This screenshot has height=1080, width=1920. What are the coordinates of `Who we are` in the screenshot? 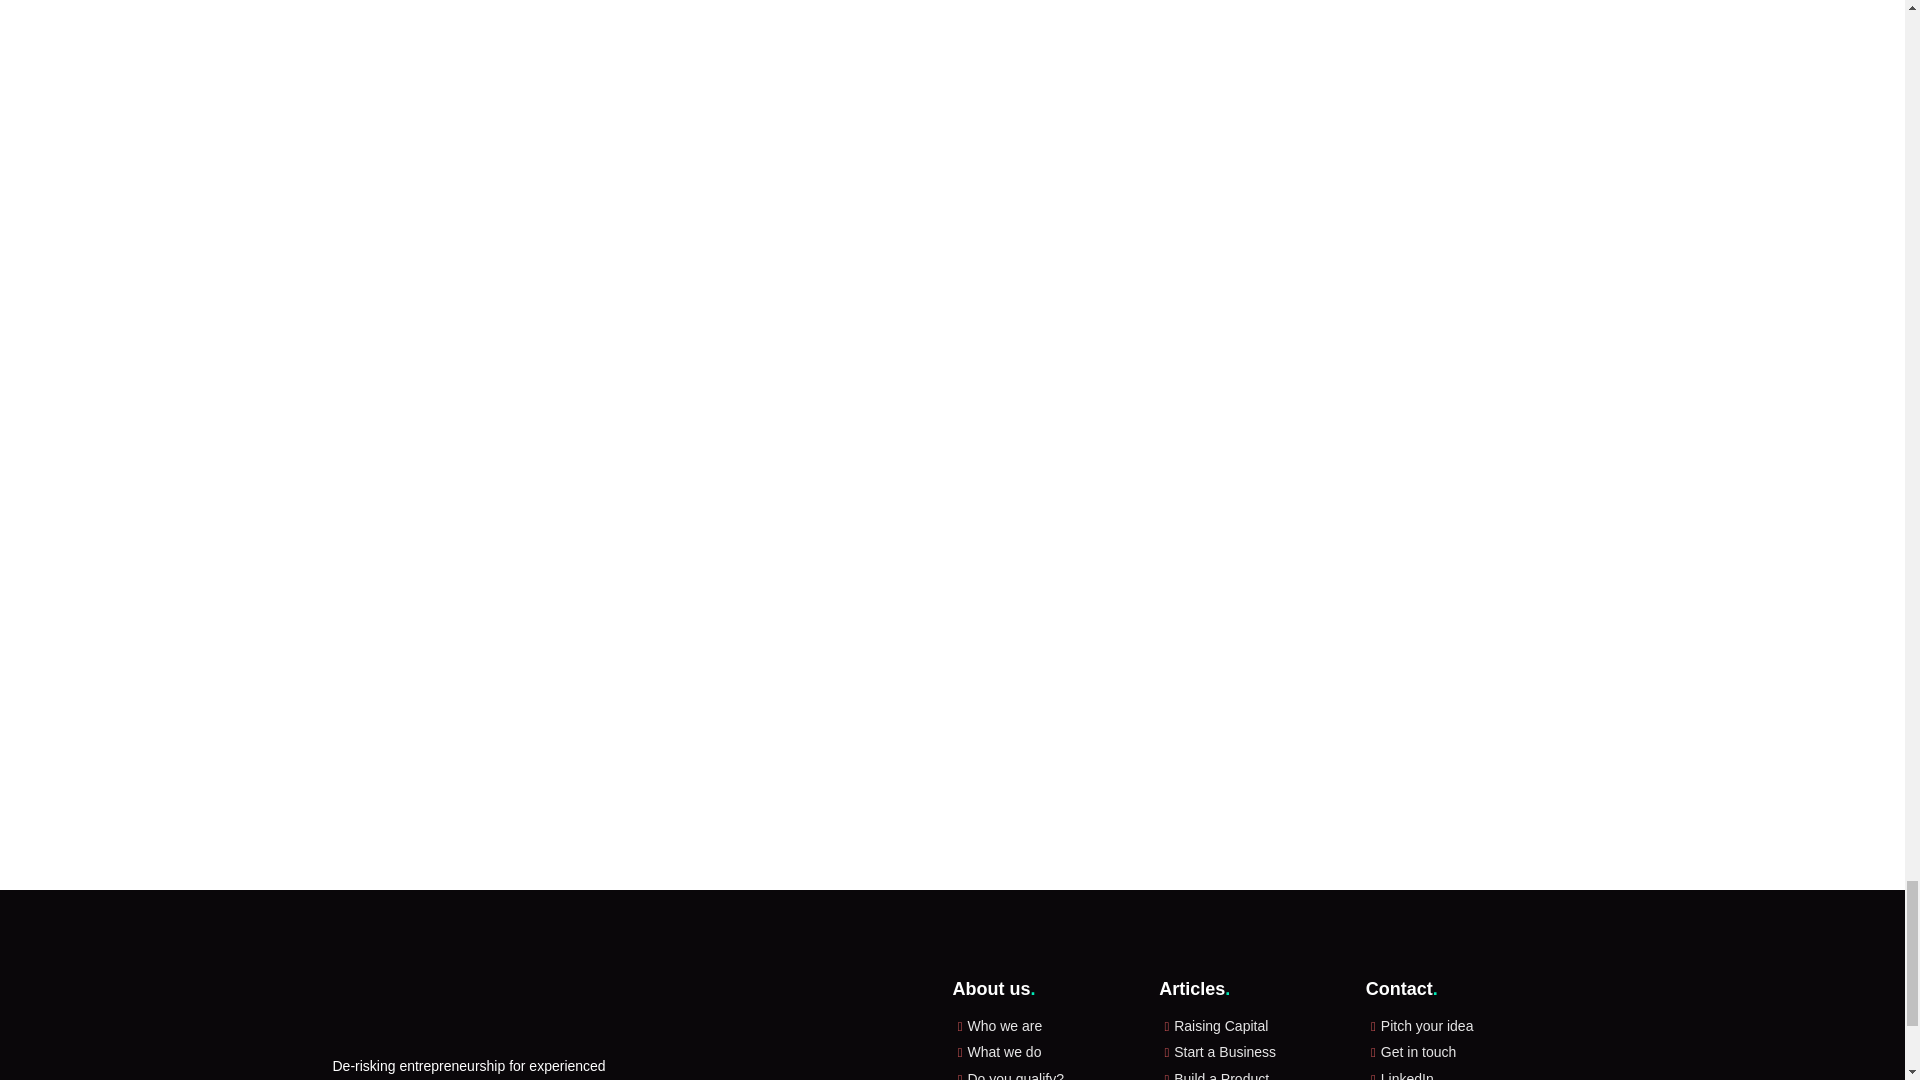 It's located at (1004, 1026).